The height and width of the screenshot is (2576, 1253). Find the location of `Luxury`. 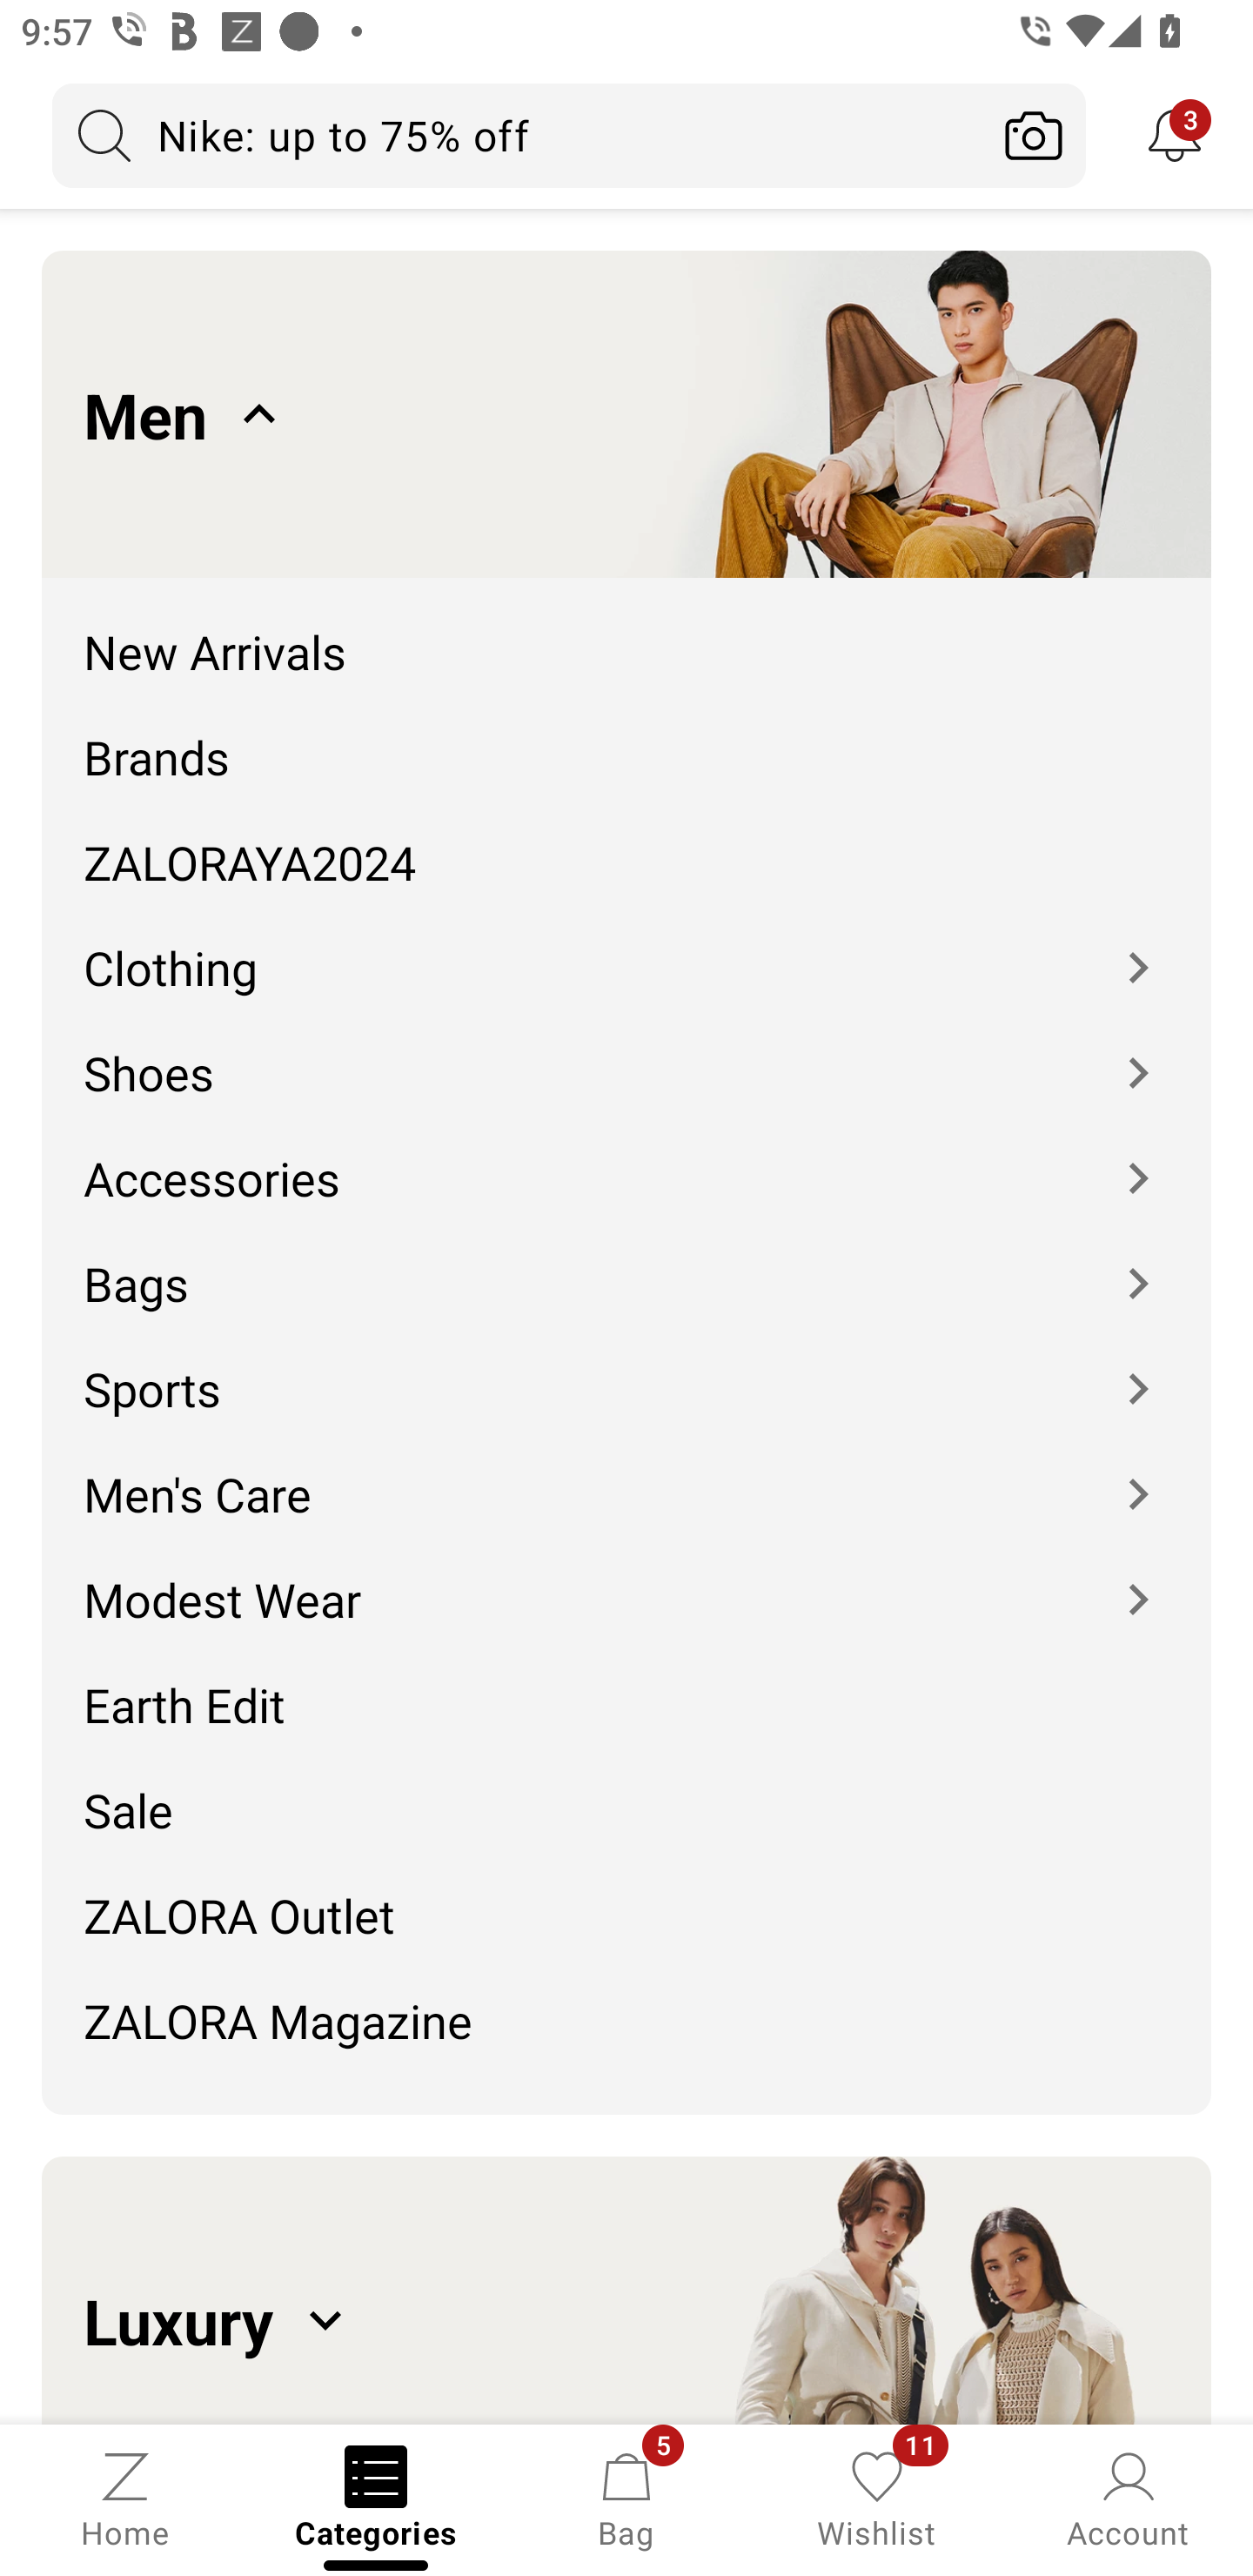

Luxury is located at coordinates (626, 2290).